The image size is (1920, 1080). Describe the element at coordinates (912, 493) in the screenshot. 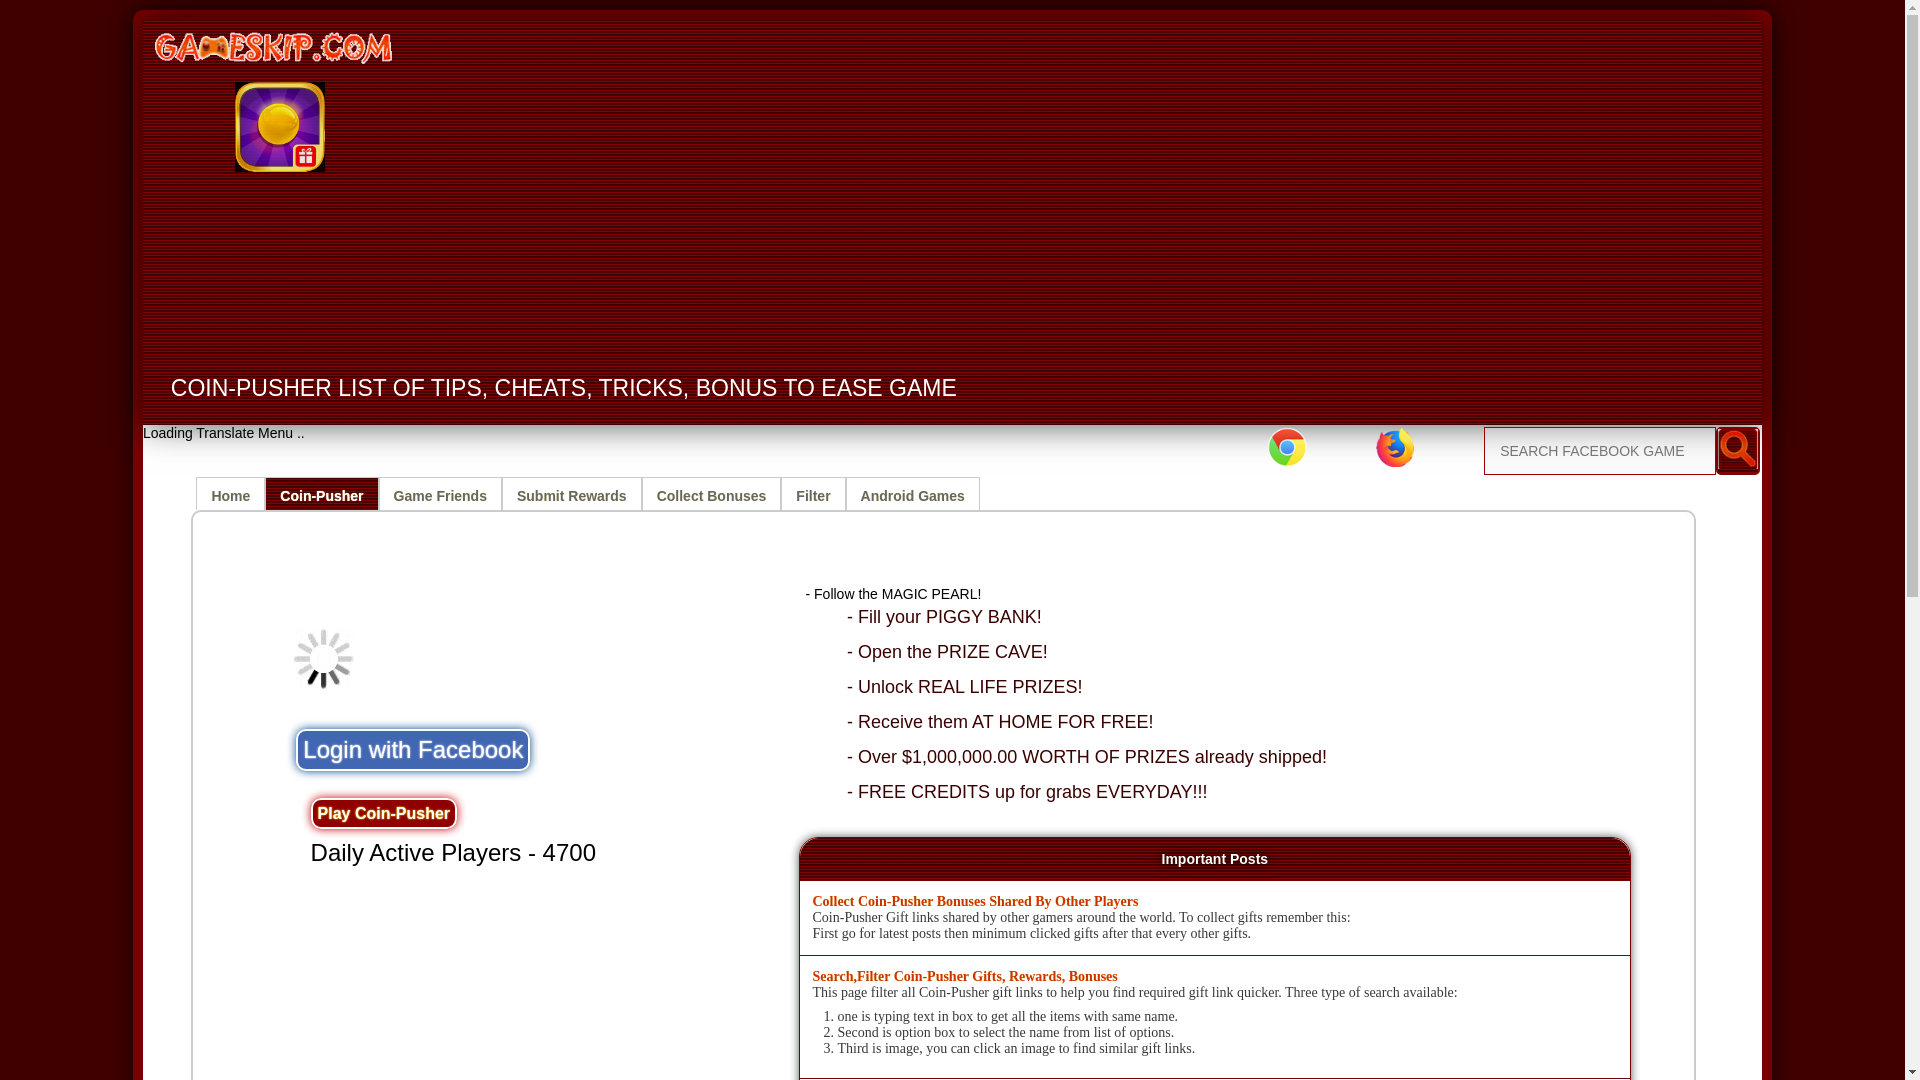

I see `Android Games` at that location.